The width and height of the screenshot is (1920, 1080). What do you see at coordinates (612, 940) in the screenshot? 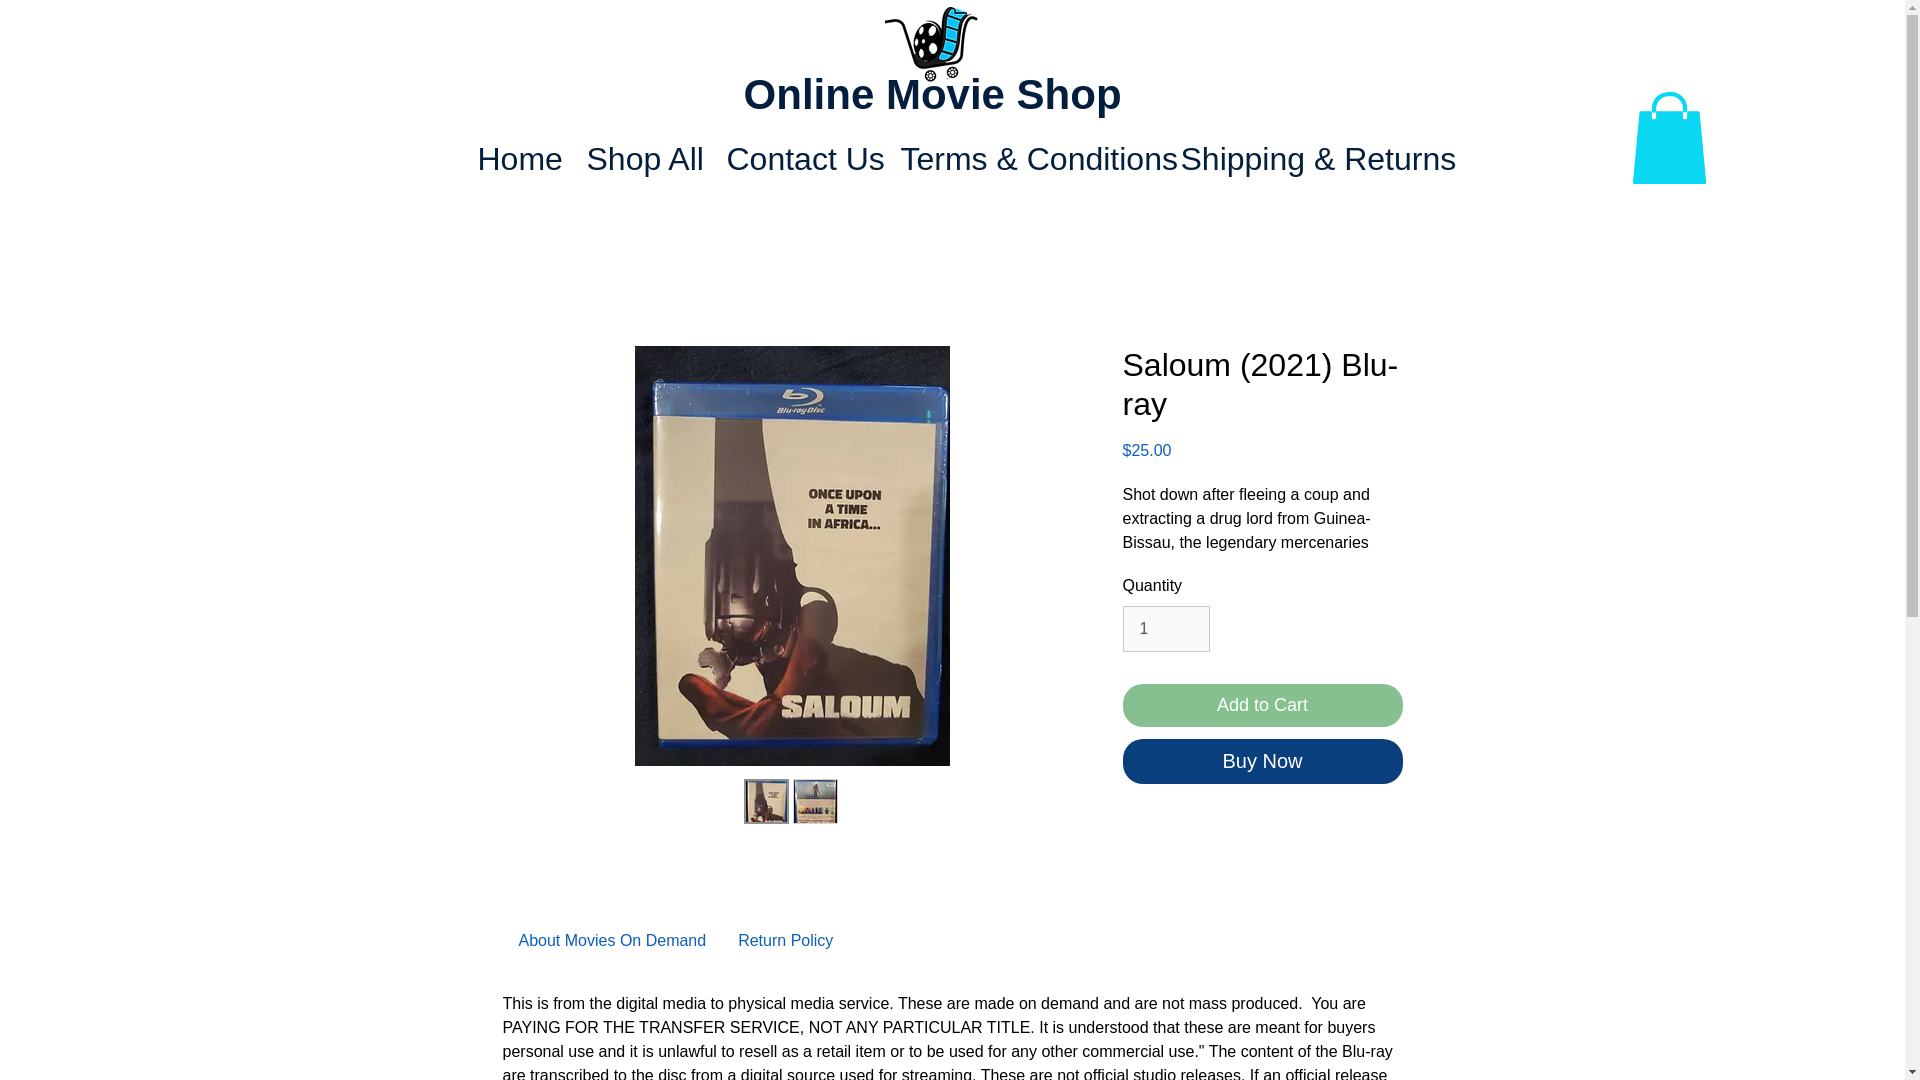
I see `Use right and left arrows to navigate between tabs` at bounding box center [612, 940].